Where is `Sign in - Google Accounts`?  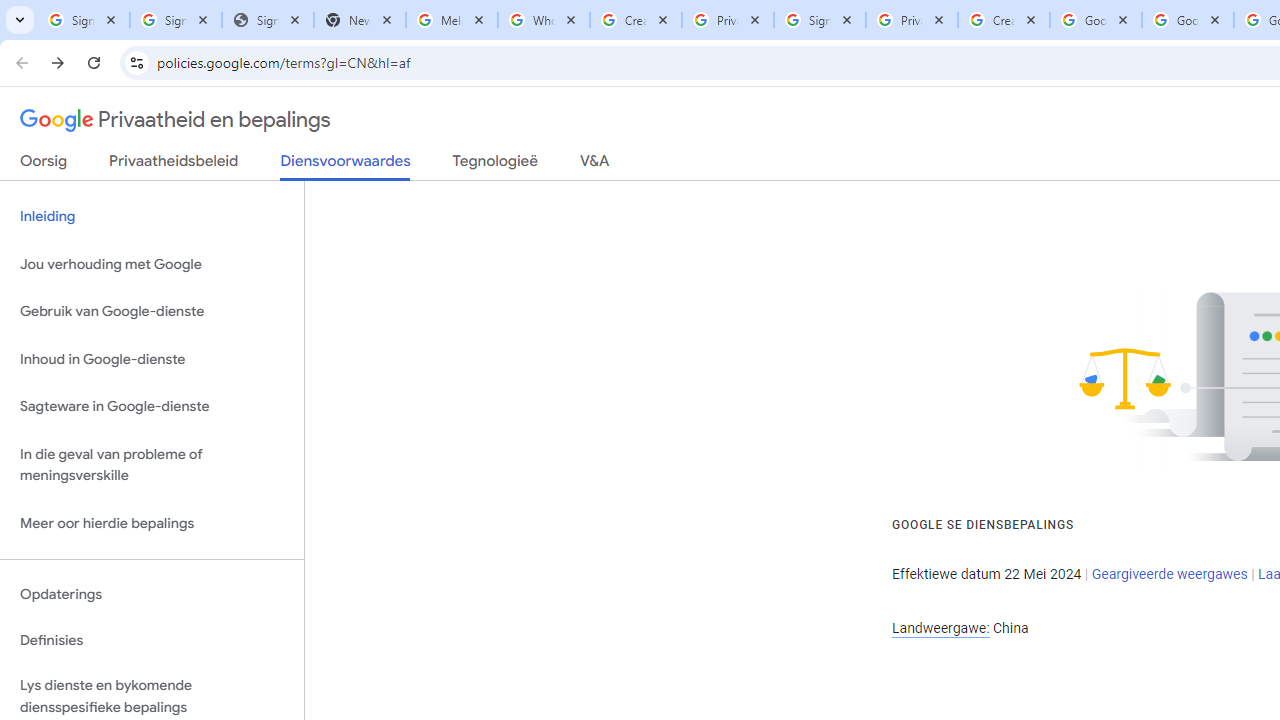
Sign in - Google Accounts is located at coordinates (820, 20).